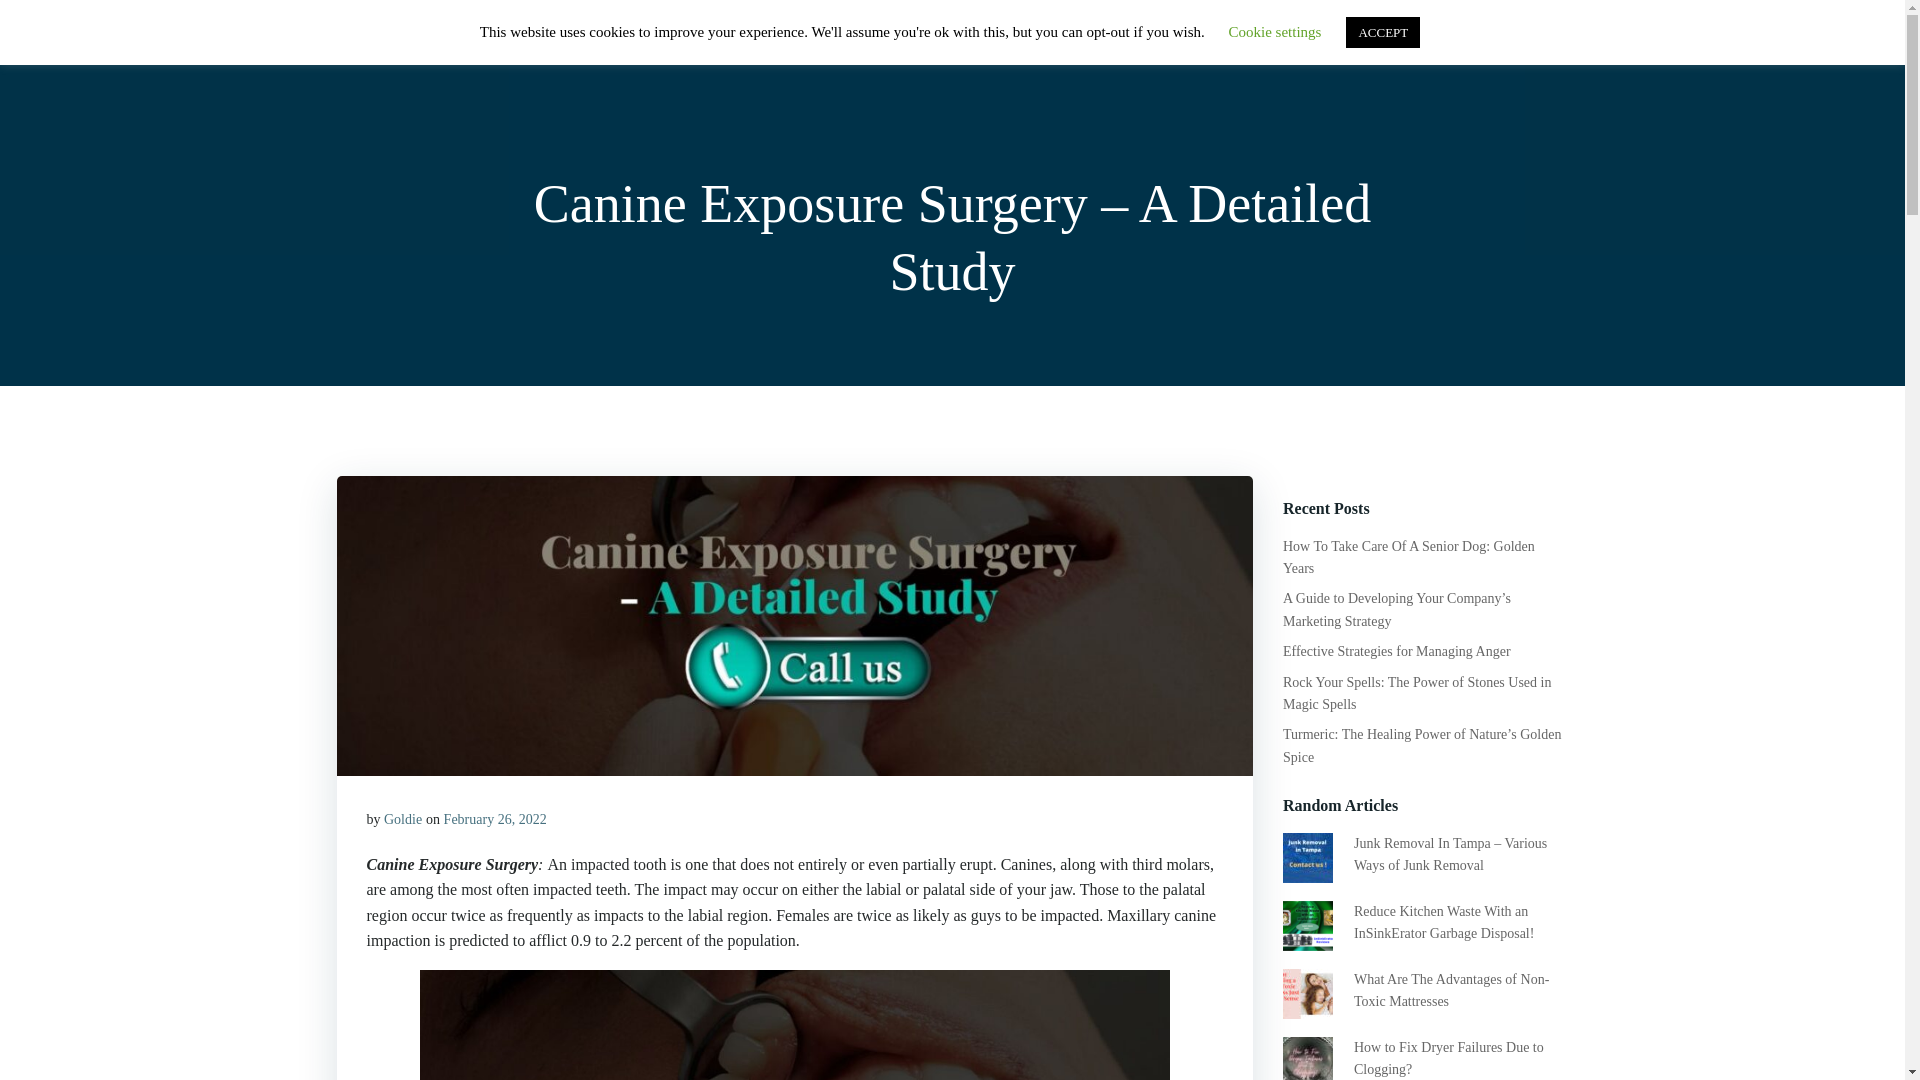  Describe the element at coordinates (1523, 44) in the screenshot. I see `LEGAL` at that location.